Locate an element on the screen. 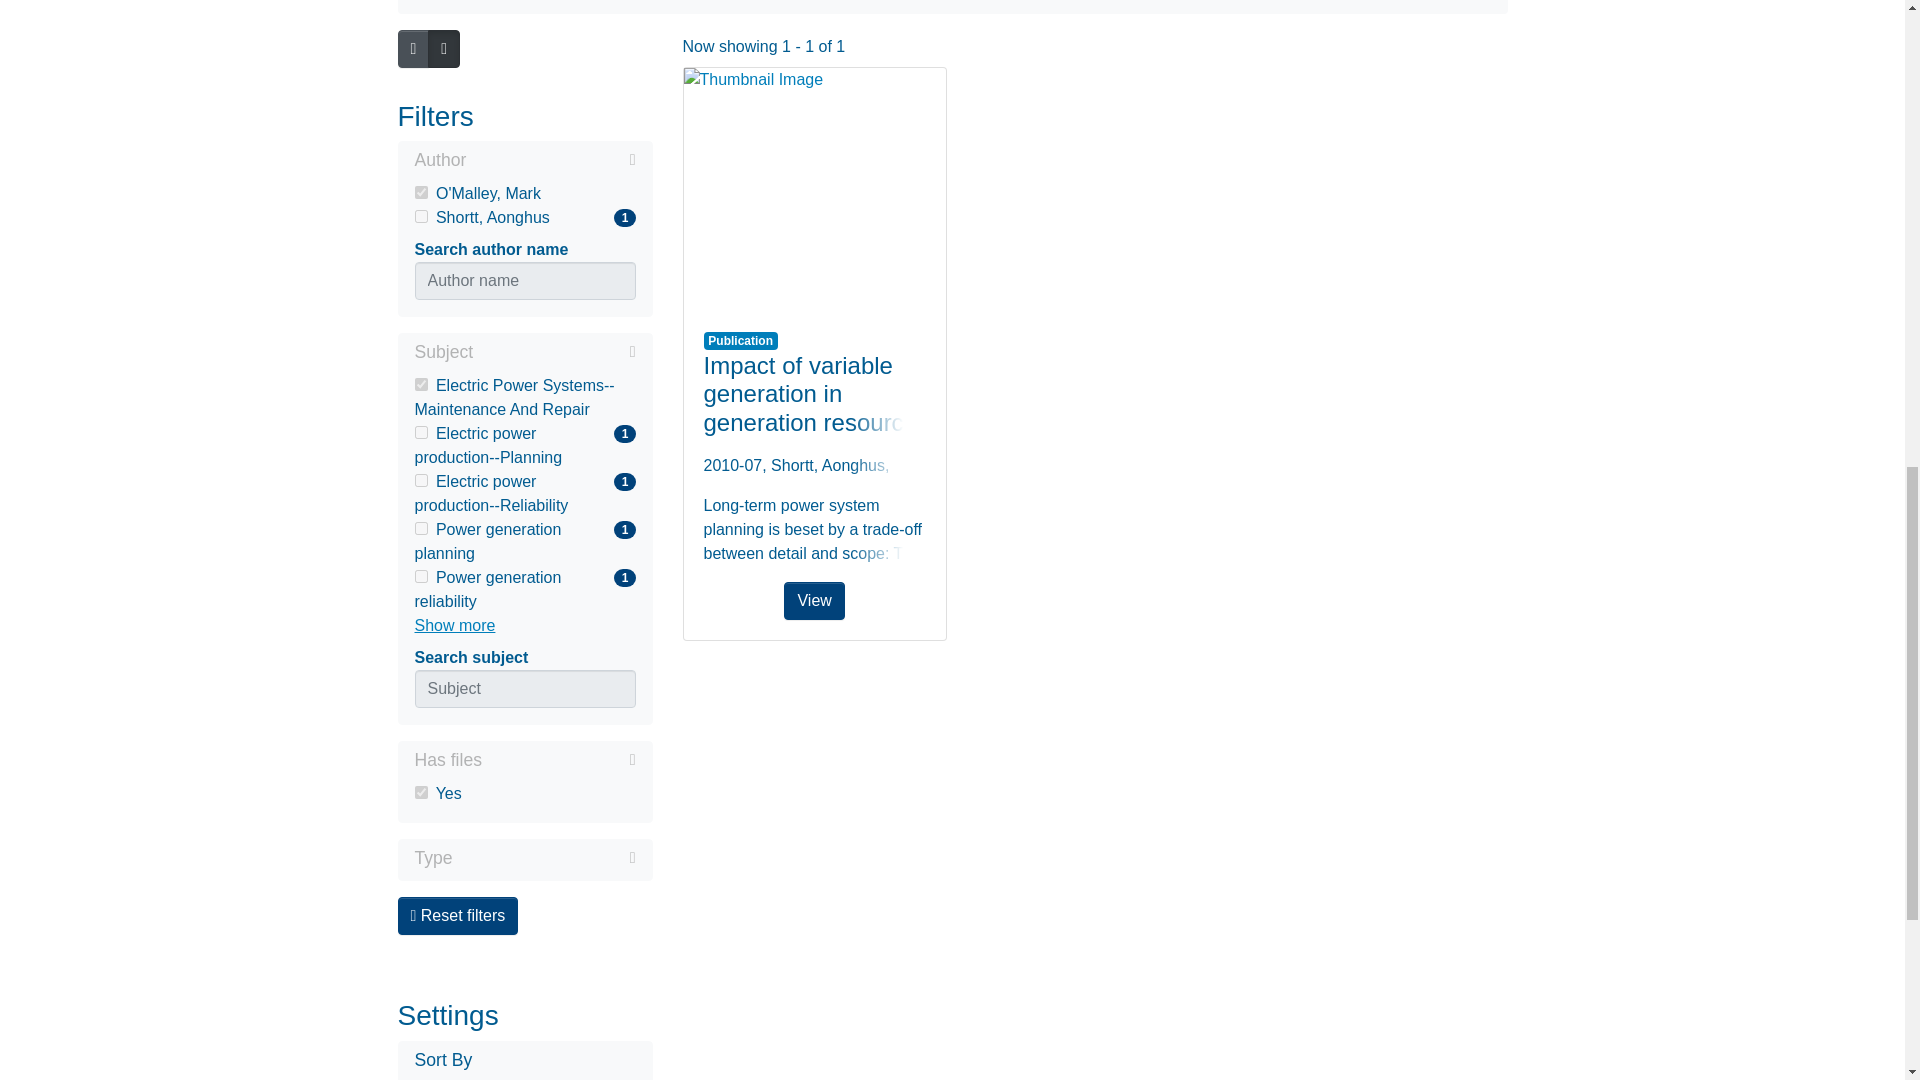 The image size is (1920, 1080). on is located at coordinates (420, 528).